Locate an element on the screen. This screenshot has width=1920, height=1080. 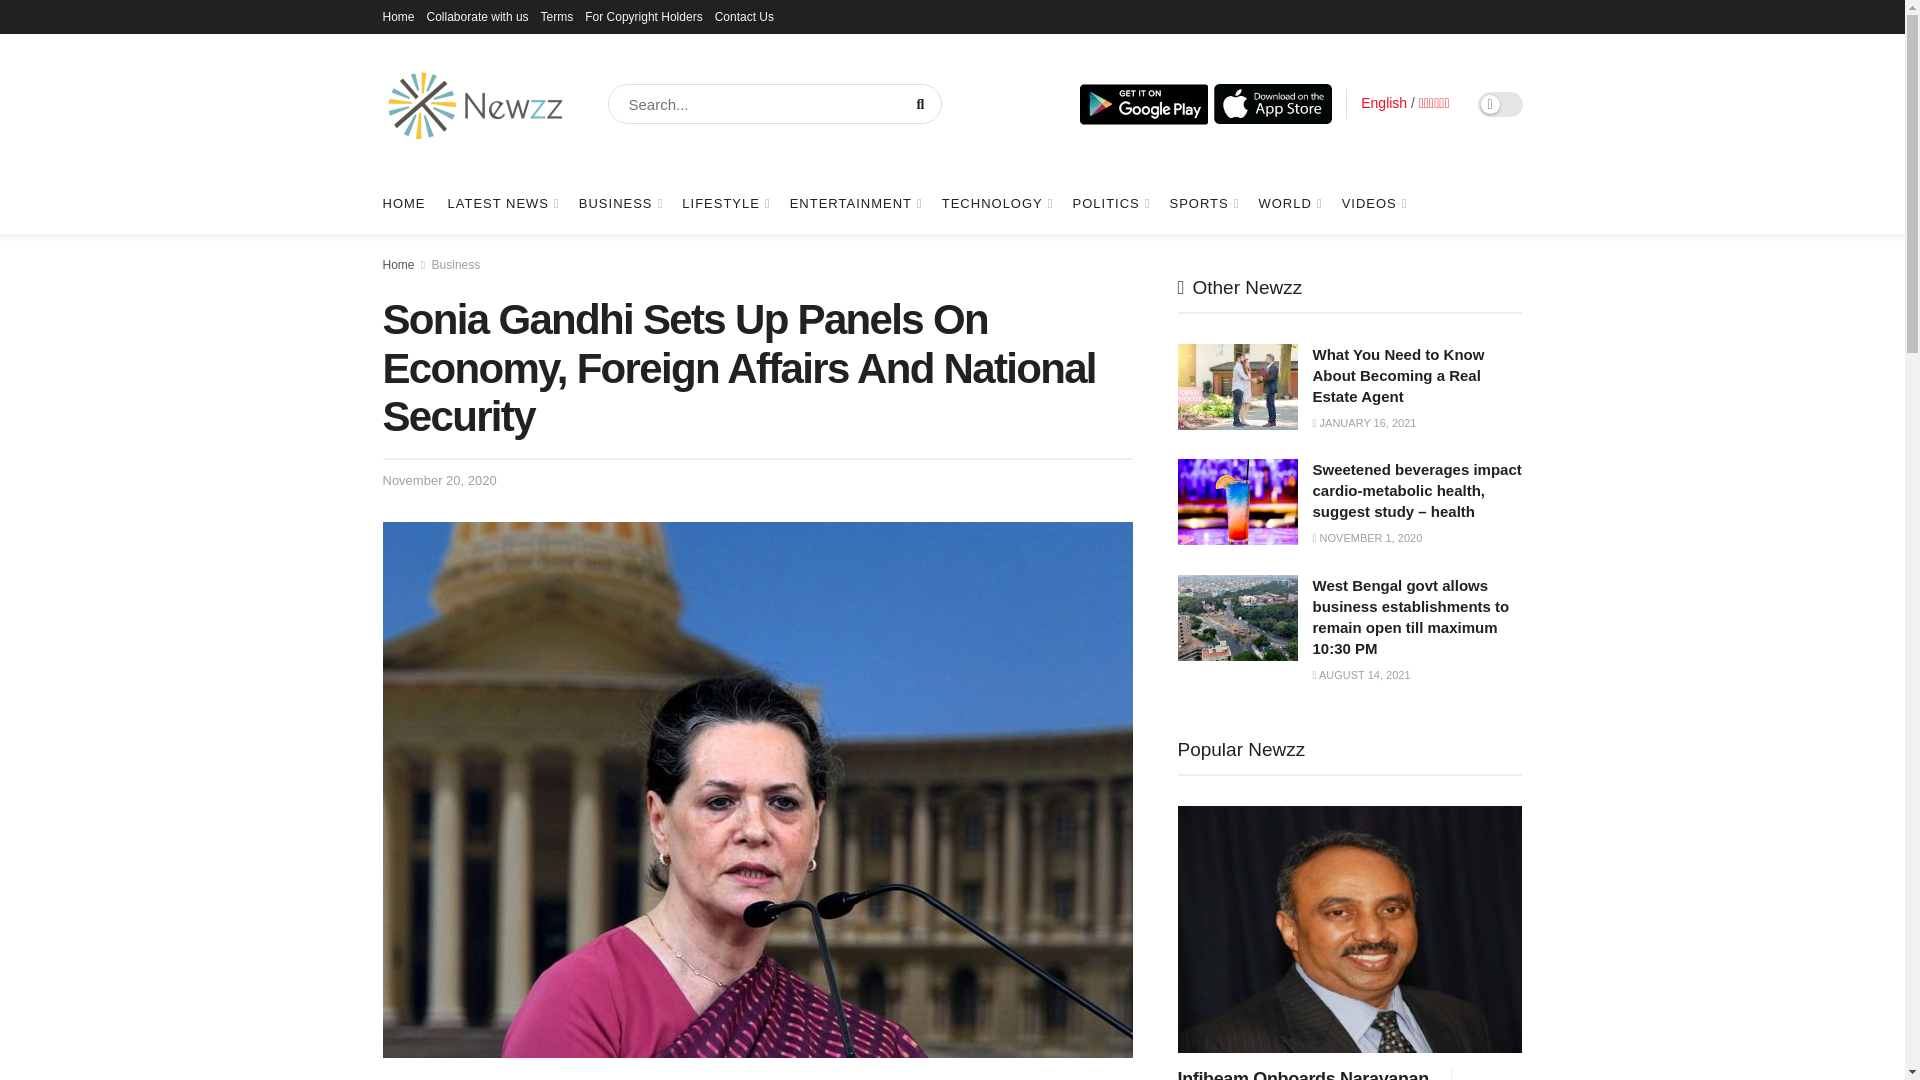
POLITICS is located at coordinates (1110, 204).